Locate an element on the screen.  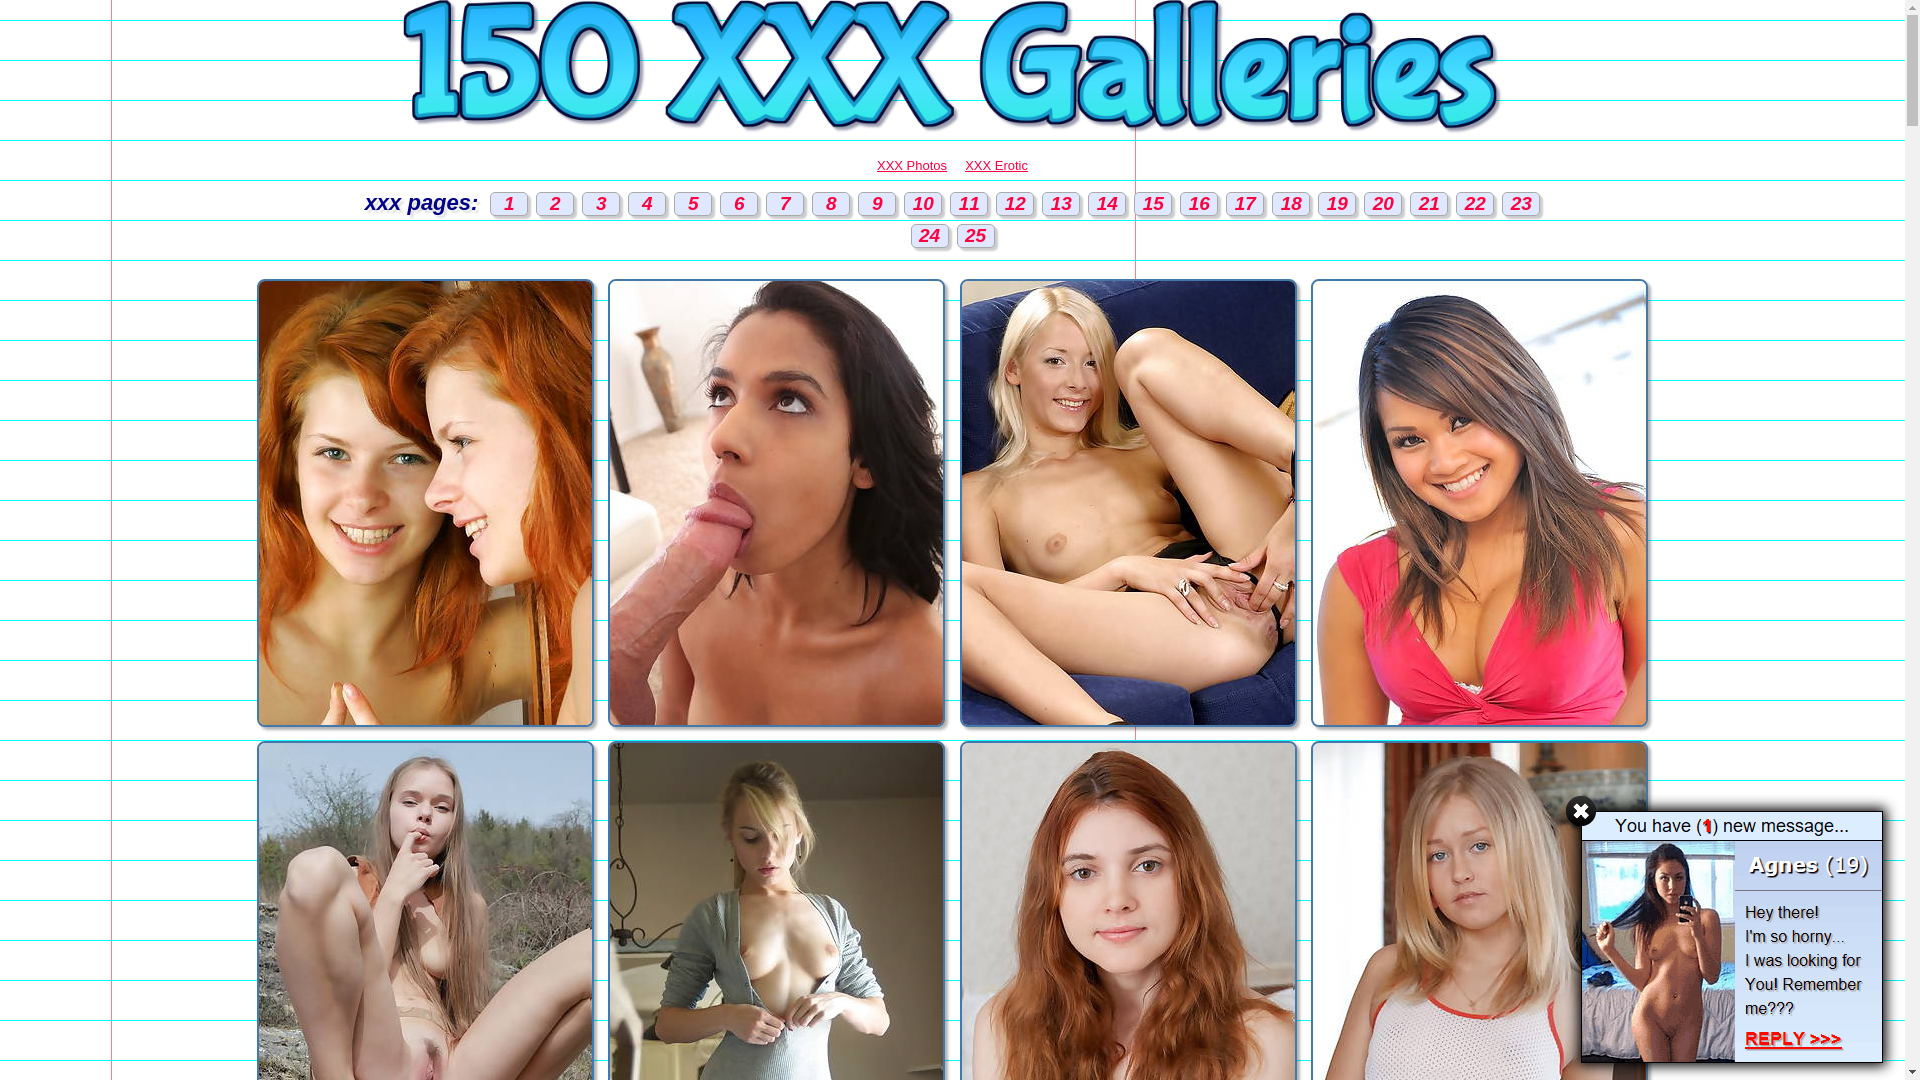
4 is located at coordinates (647, 204).